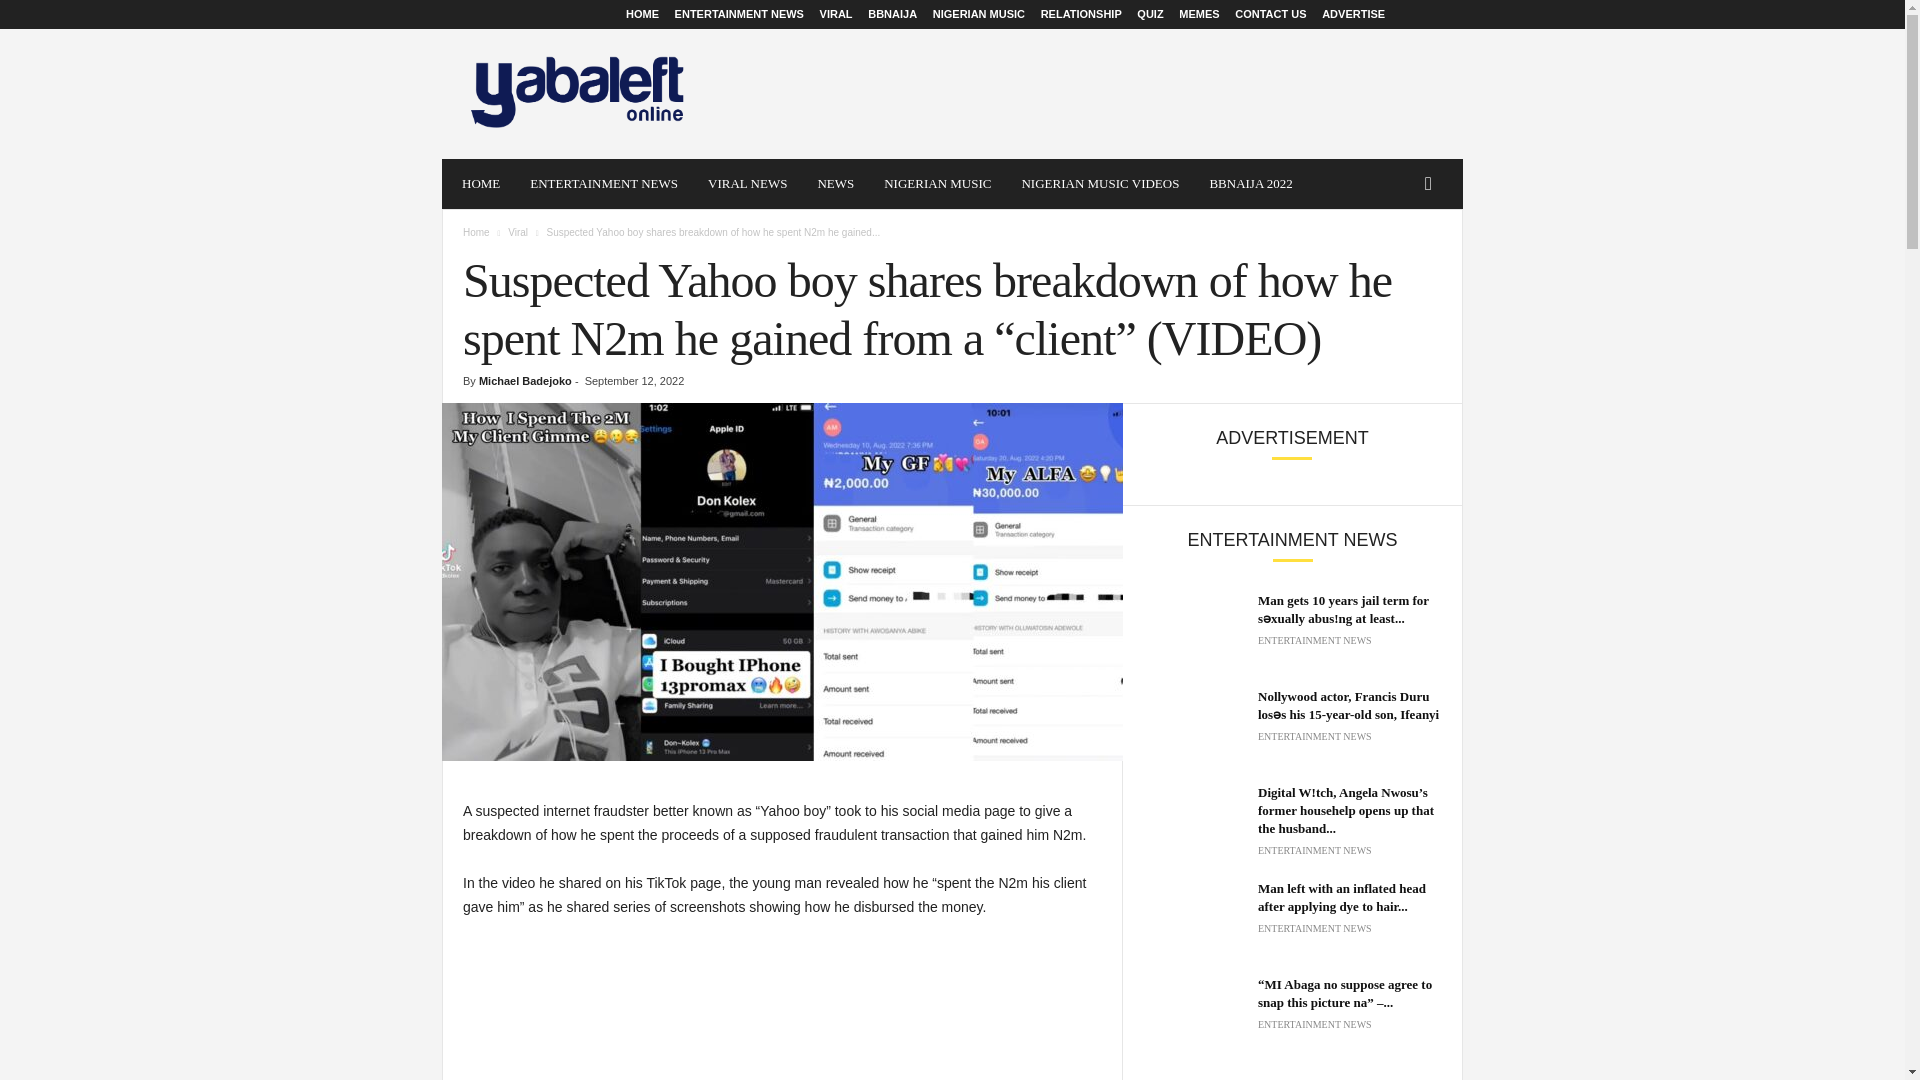 This screenshot has height=1080, width=1920. What do you see at coordinates (1250, 184) in the screenshot?
I see `BBNAIJA 2022` at bounding box center [1250, 184].